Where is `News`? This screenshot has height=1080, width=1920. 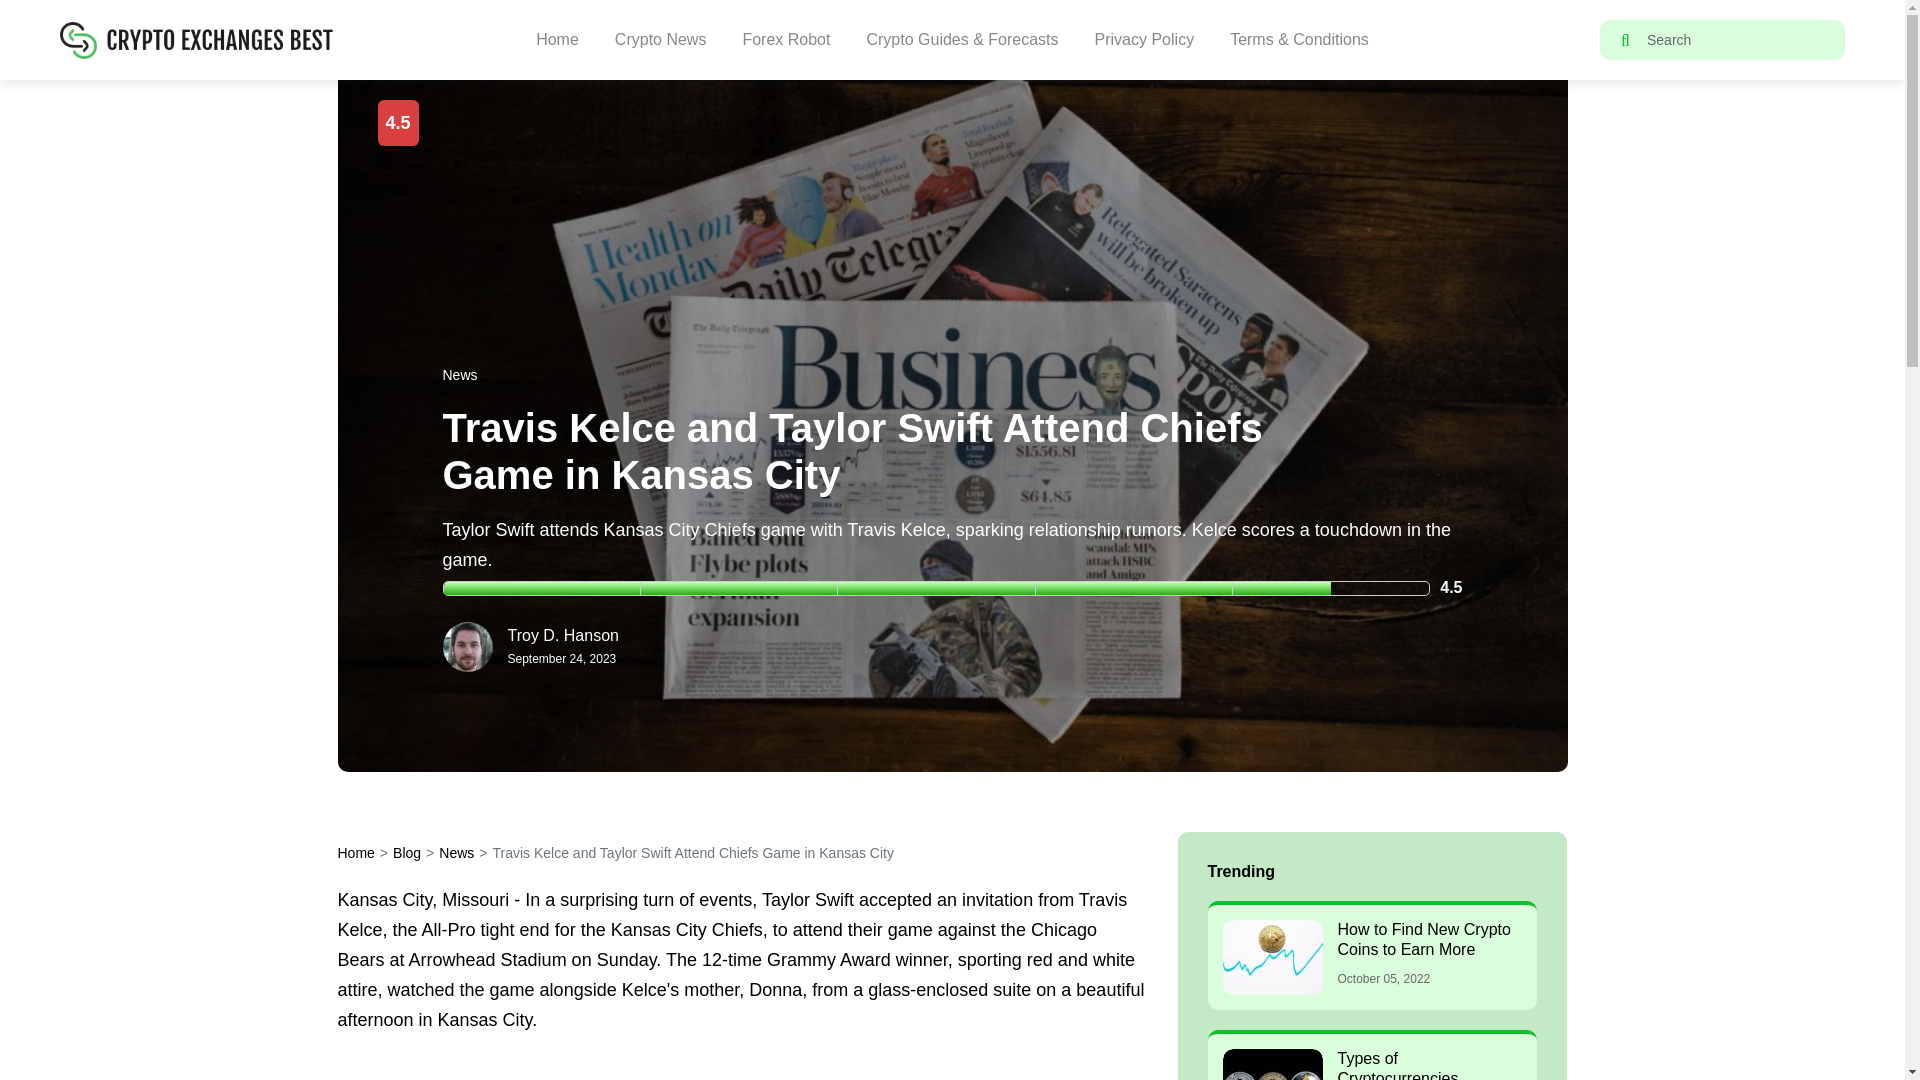
News is located at coordinates (458, 374).